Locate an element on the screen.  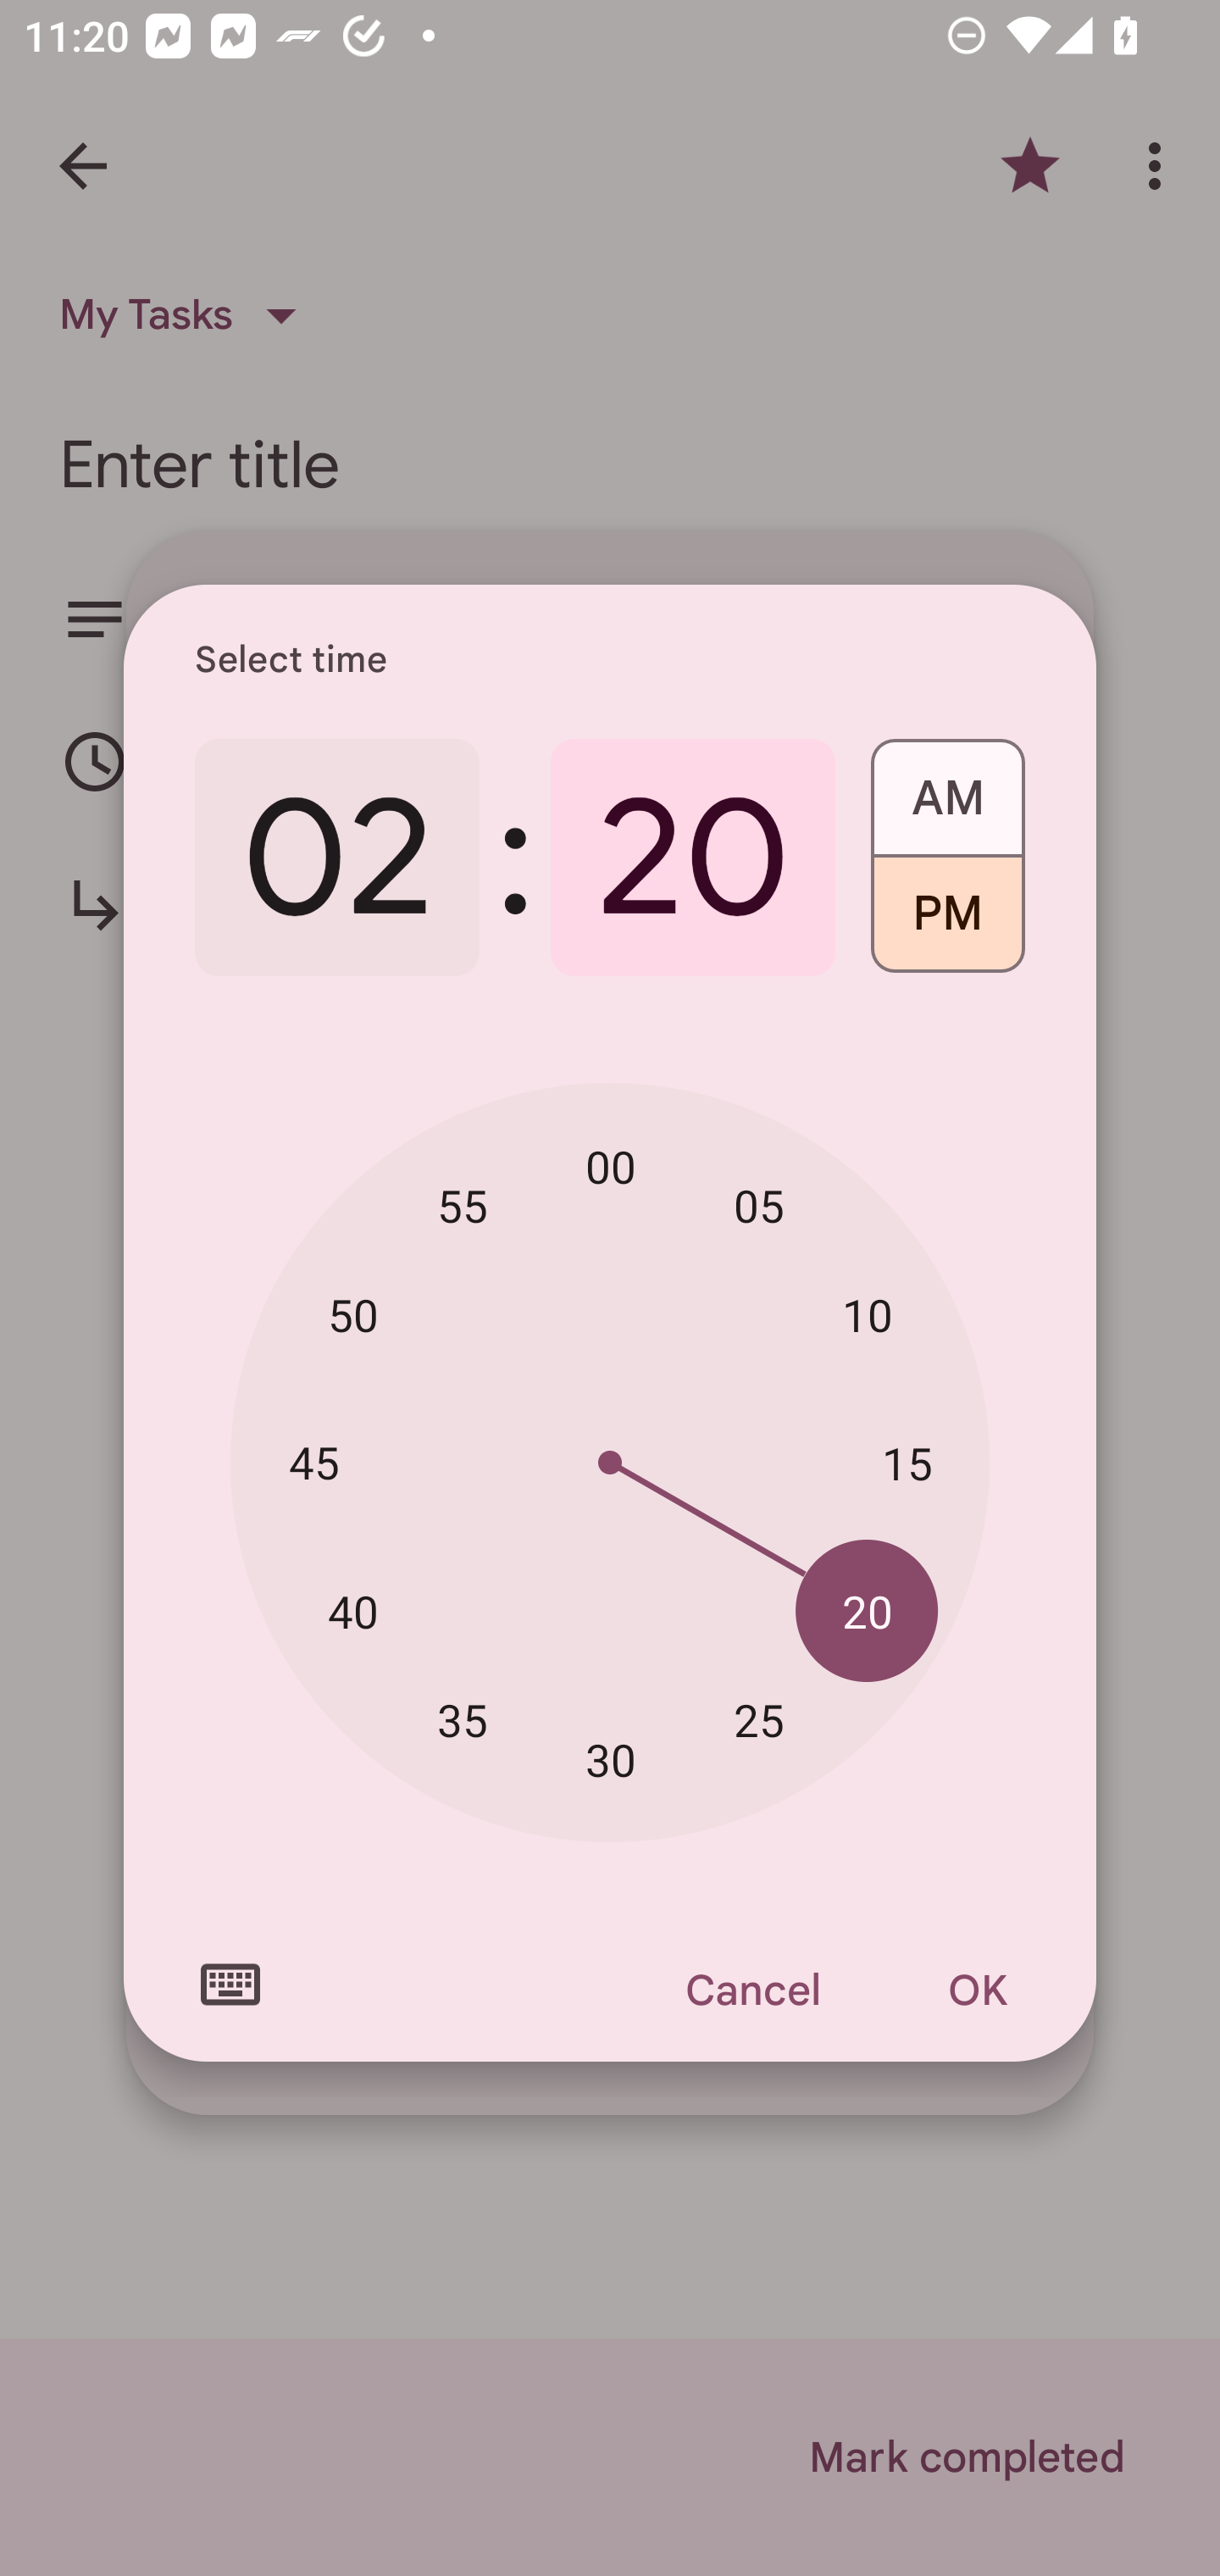
AM is located at coordinates (947, 786).